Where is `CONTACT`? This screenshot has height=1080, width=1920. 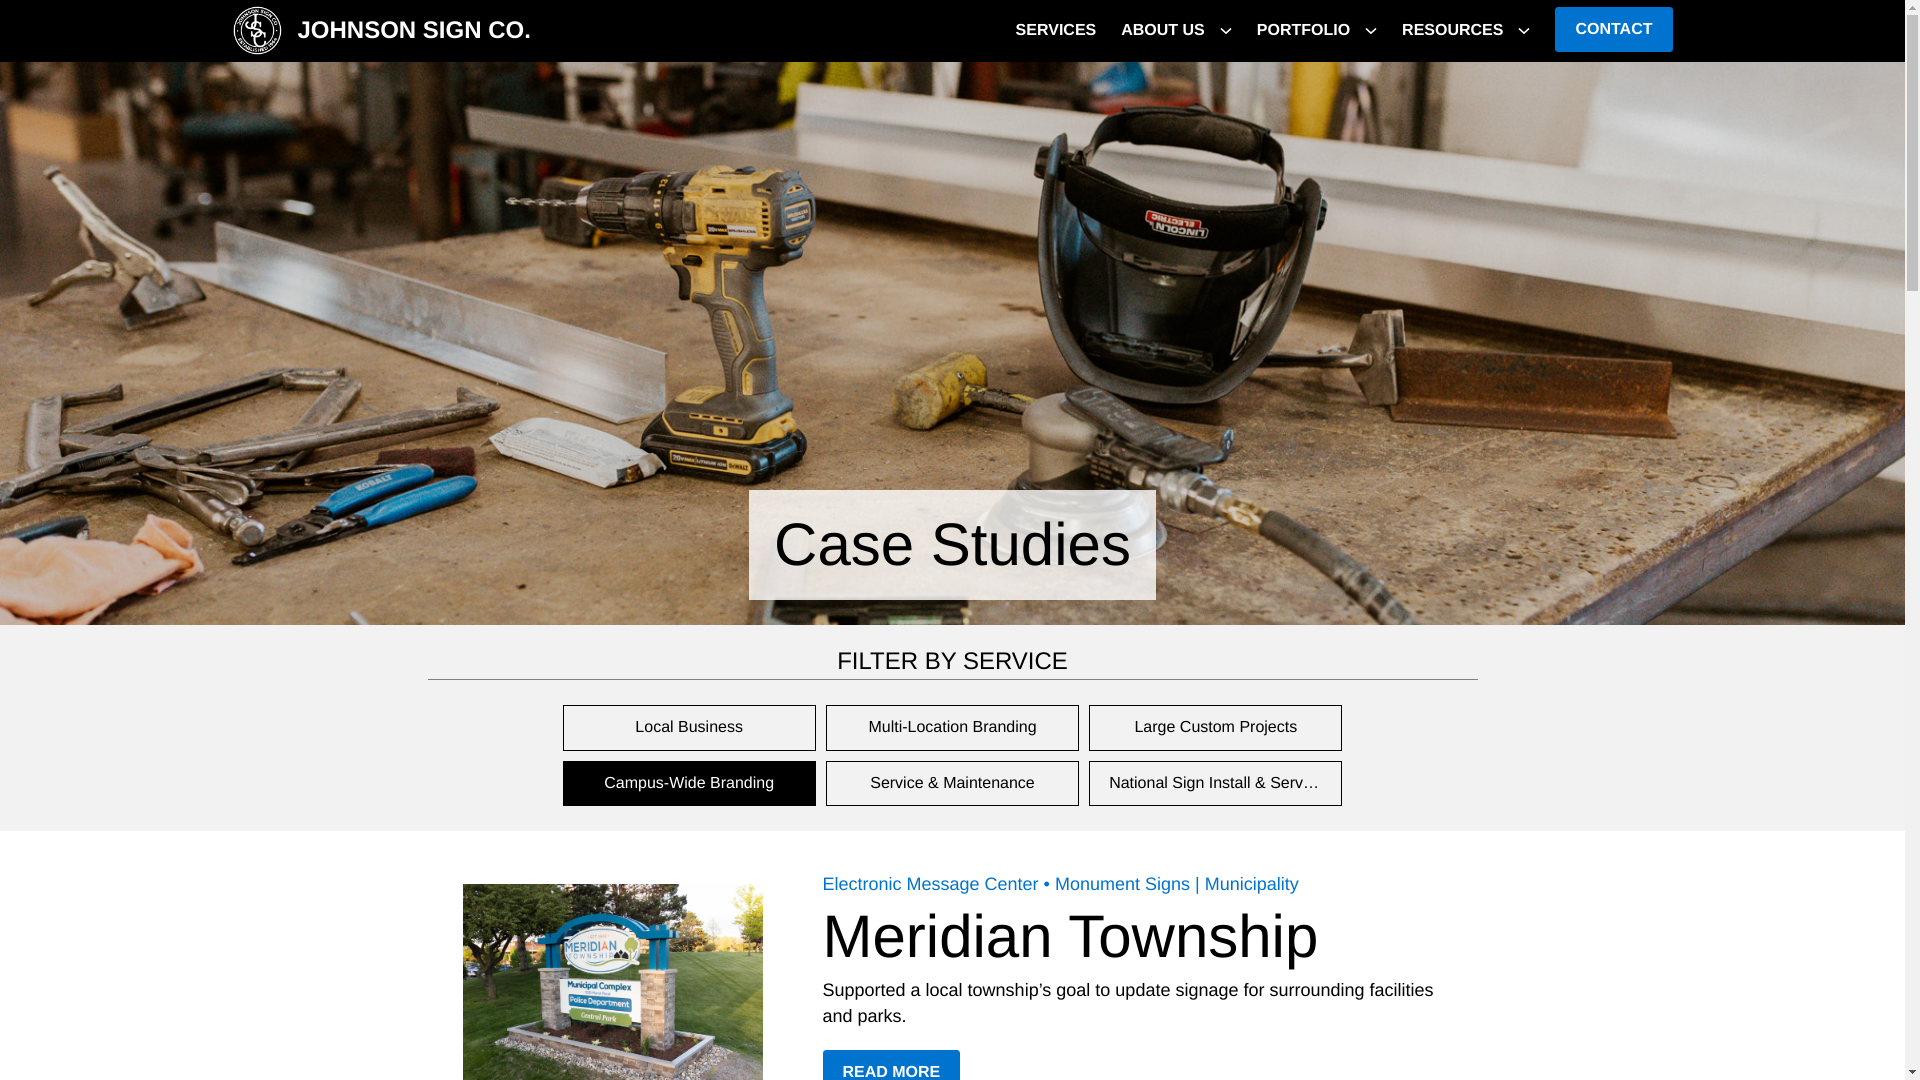 CONTACT is located at coordinates (1614, 29).